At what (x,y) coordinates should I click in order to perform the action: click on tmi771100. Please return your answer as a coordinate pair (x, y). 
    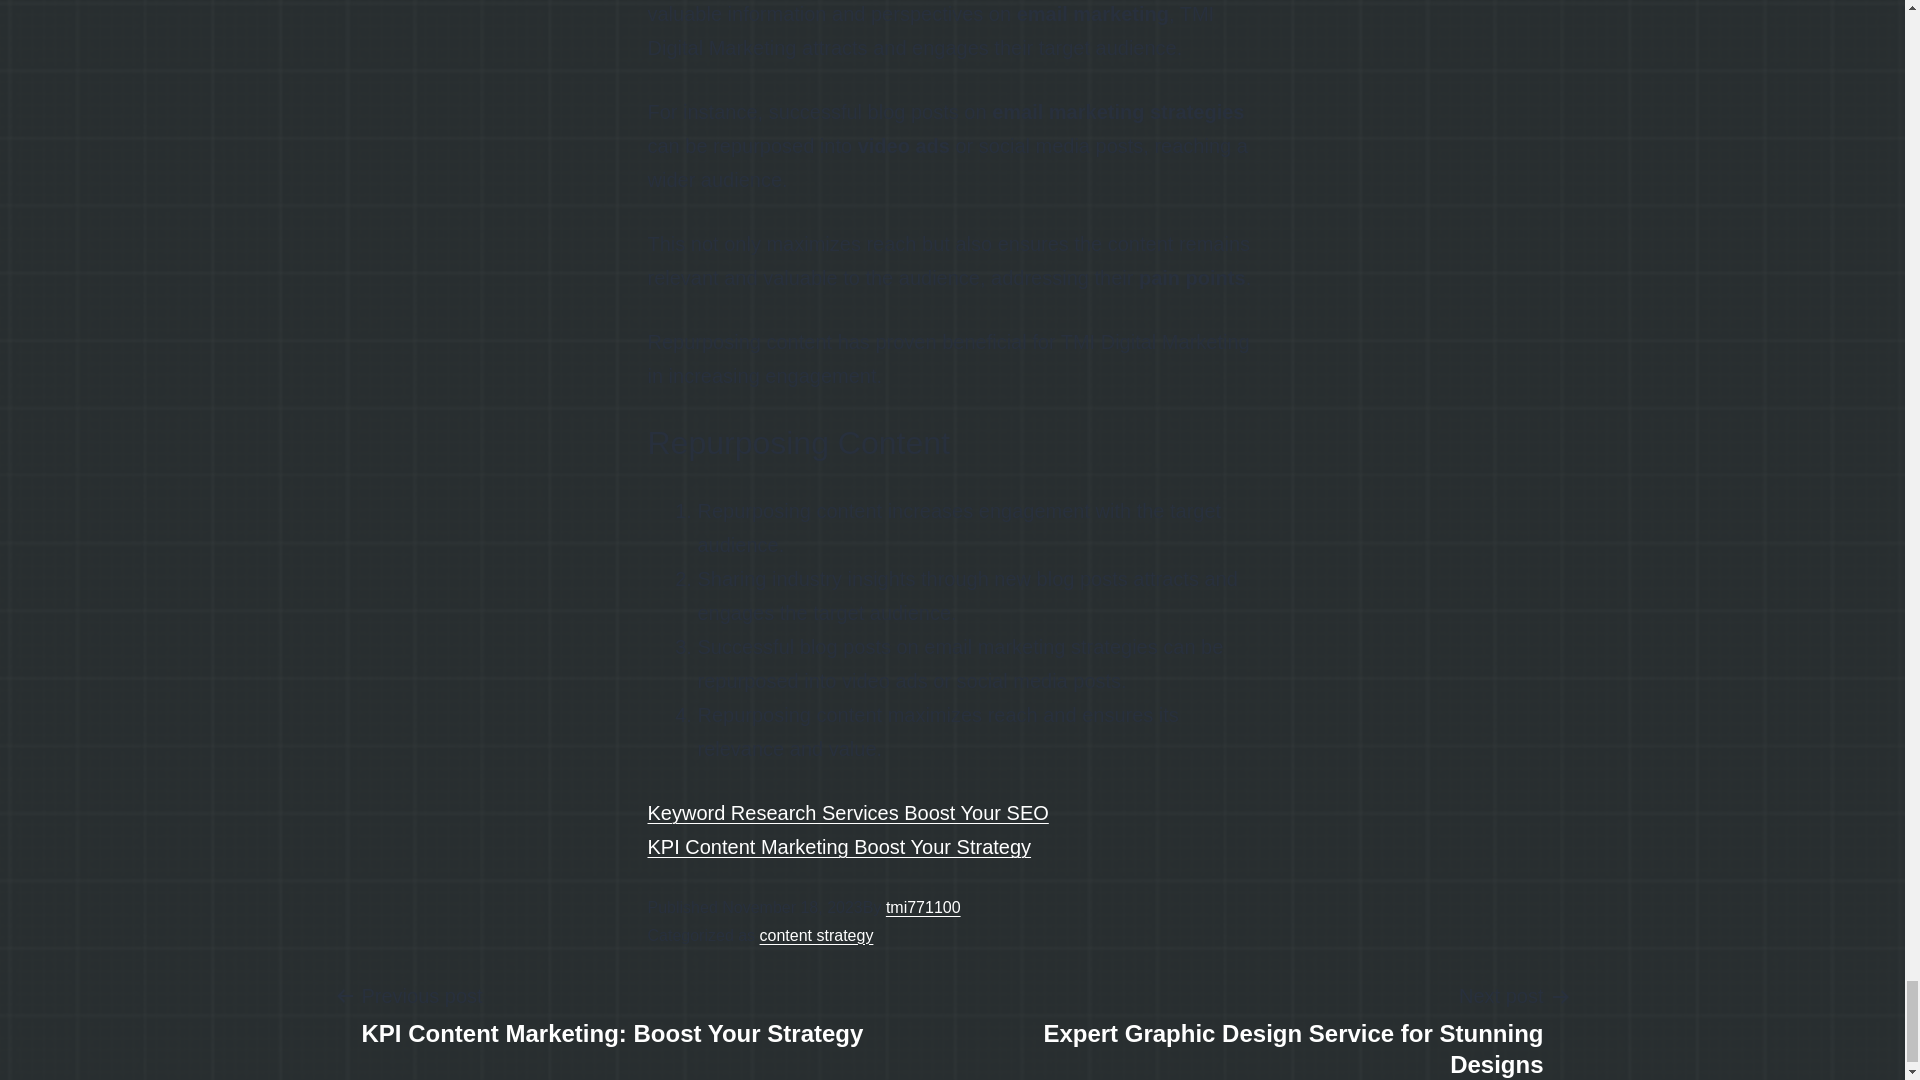
    Looking at the image, I should click on (848, 813).